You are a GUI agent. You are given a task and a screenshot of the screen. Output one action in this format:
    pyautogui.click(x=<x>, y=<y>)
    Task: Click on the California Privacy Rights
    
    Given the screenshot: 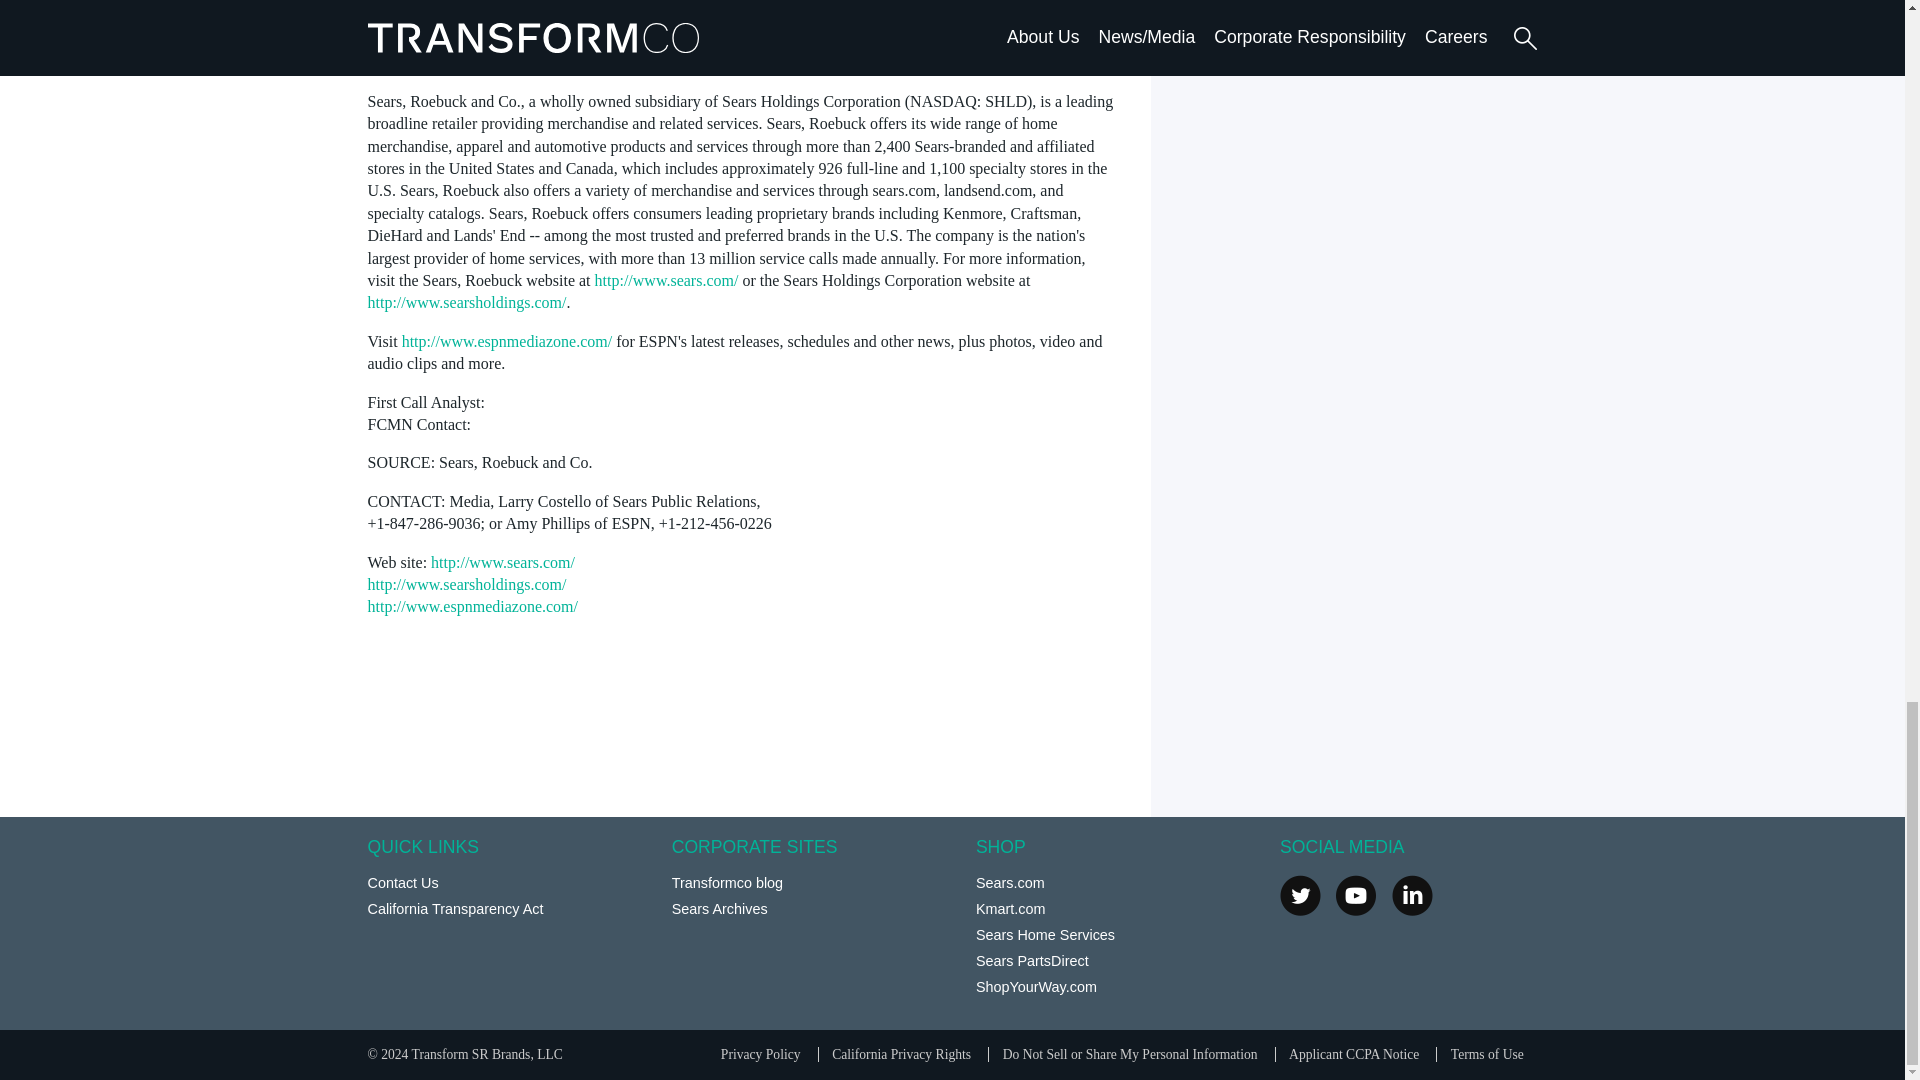 What is the action you would take?
    pyautogui.click(x=901, y=1054)
    